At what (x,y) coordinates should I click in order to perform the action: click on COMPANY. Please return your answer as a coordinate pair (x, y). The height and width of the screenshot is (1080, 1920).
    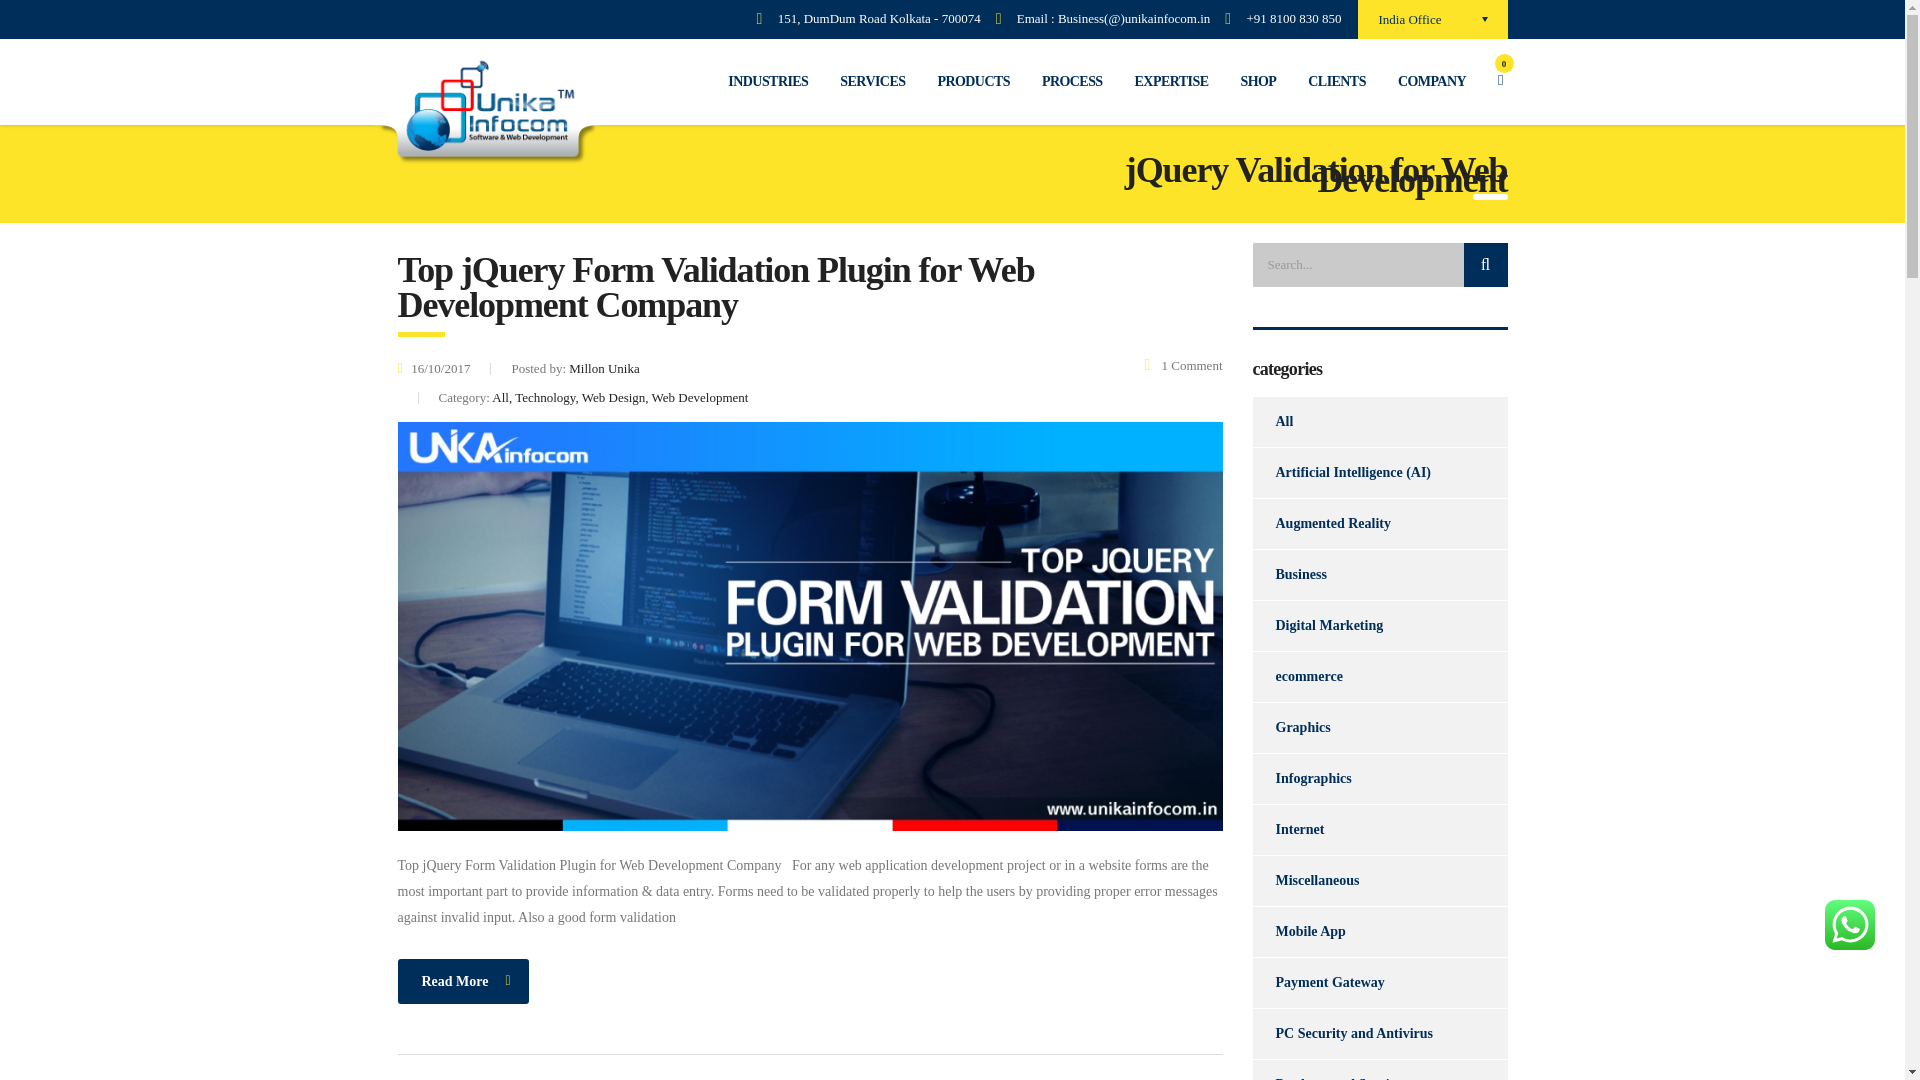
    Looking at the image, I should click on (1432, 81).